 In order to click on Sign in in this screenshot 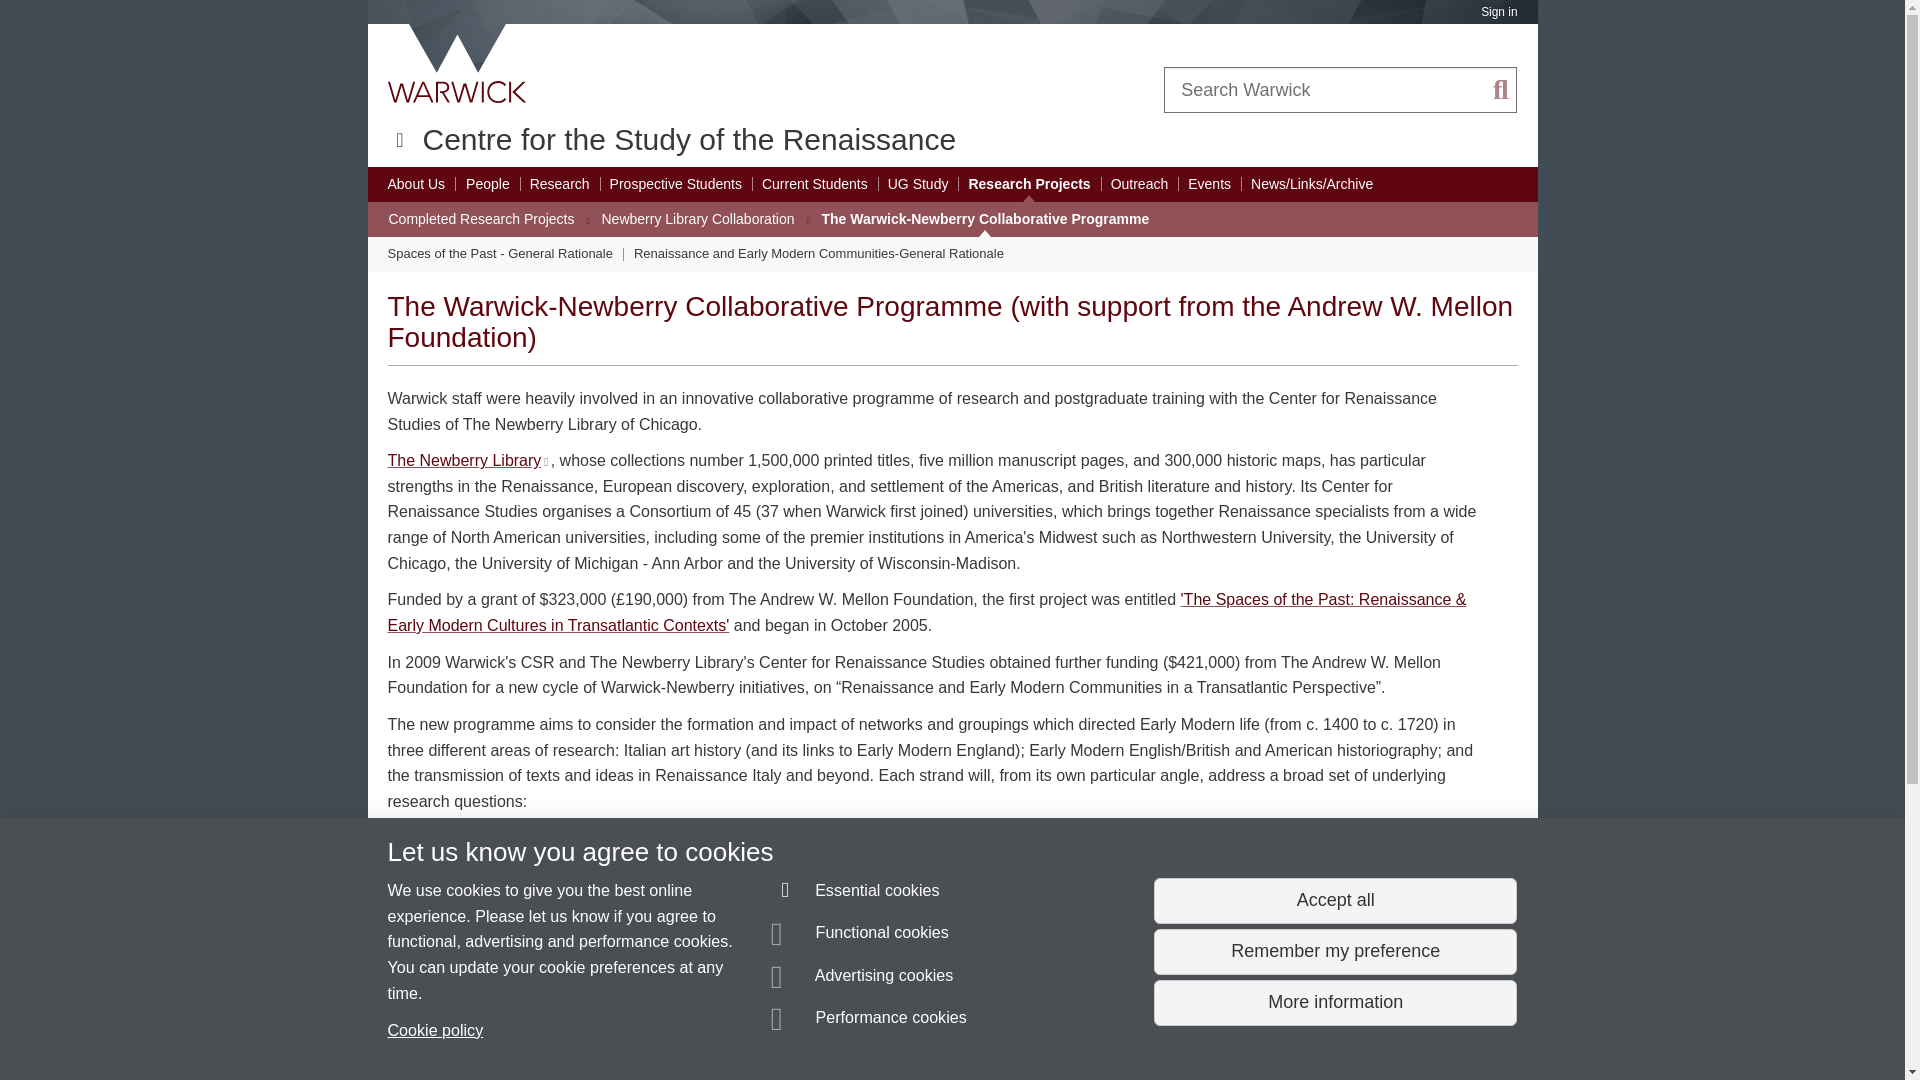, I will do `click(1498, 12)`.